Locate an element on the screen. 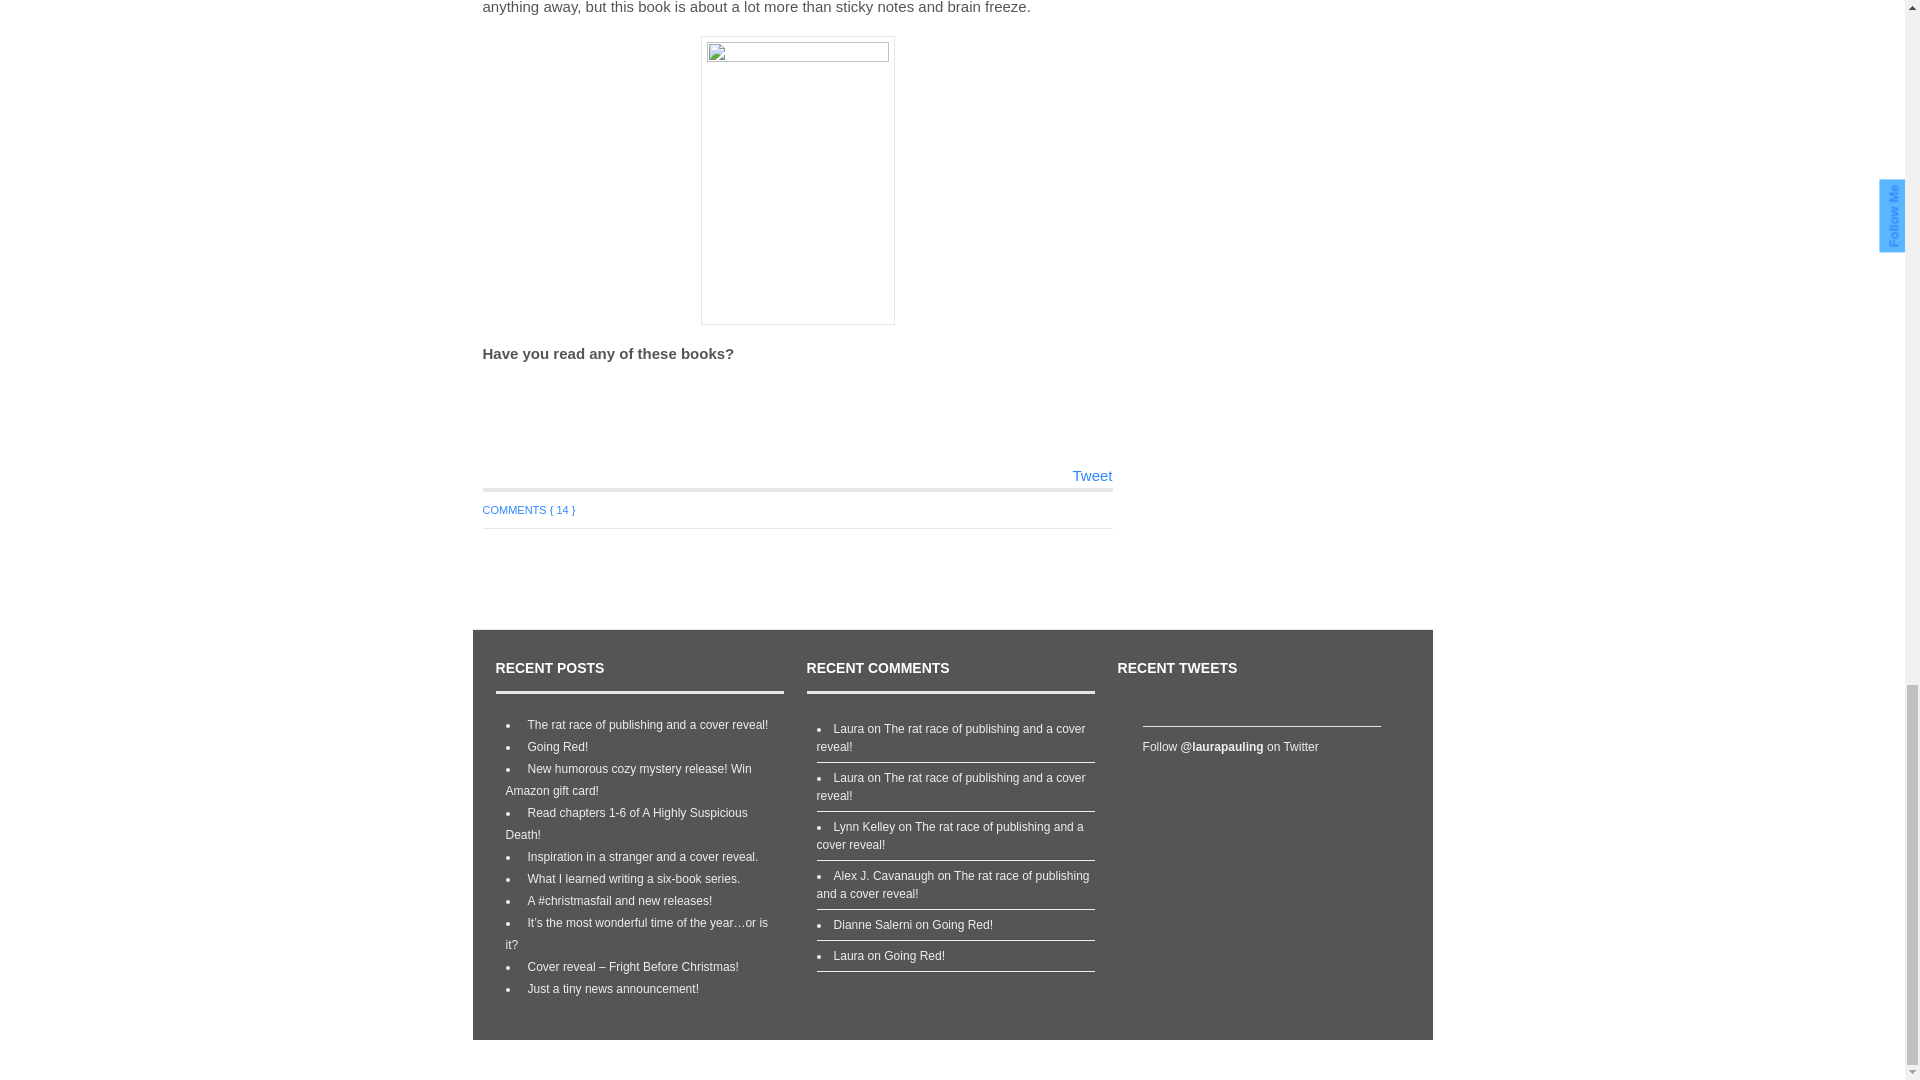  Read chapters 1-6 of A Highly Suspicious Death! is located at coordinates (627, 824).